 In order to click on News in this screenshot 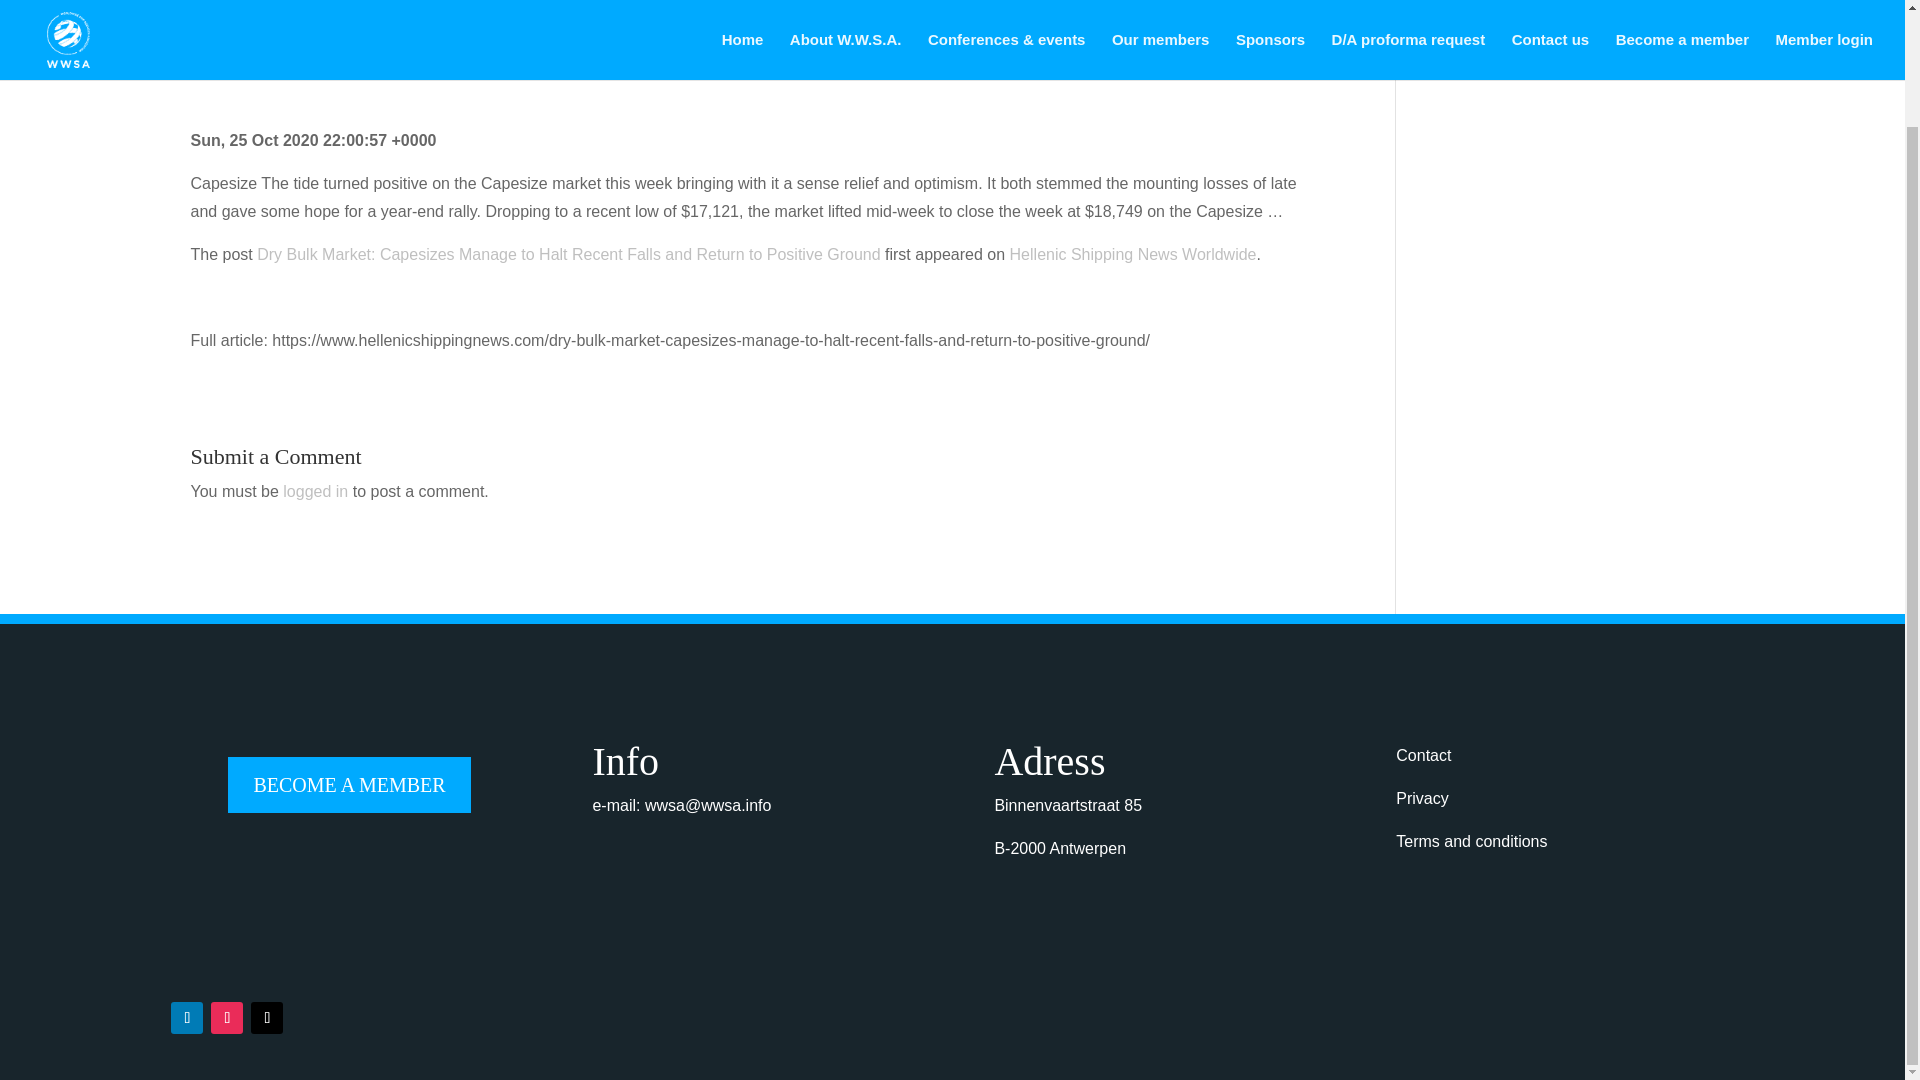, I will do `click(294, 62)`.